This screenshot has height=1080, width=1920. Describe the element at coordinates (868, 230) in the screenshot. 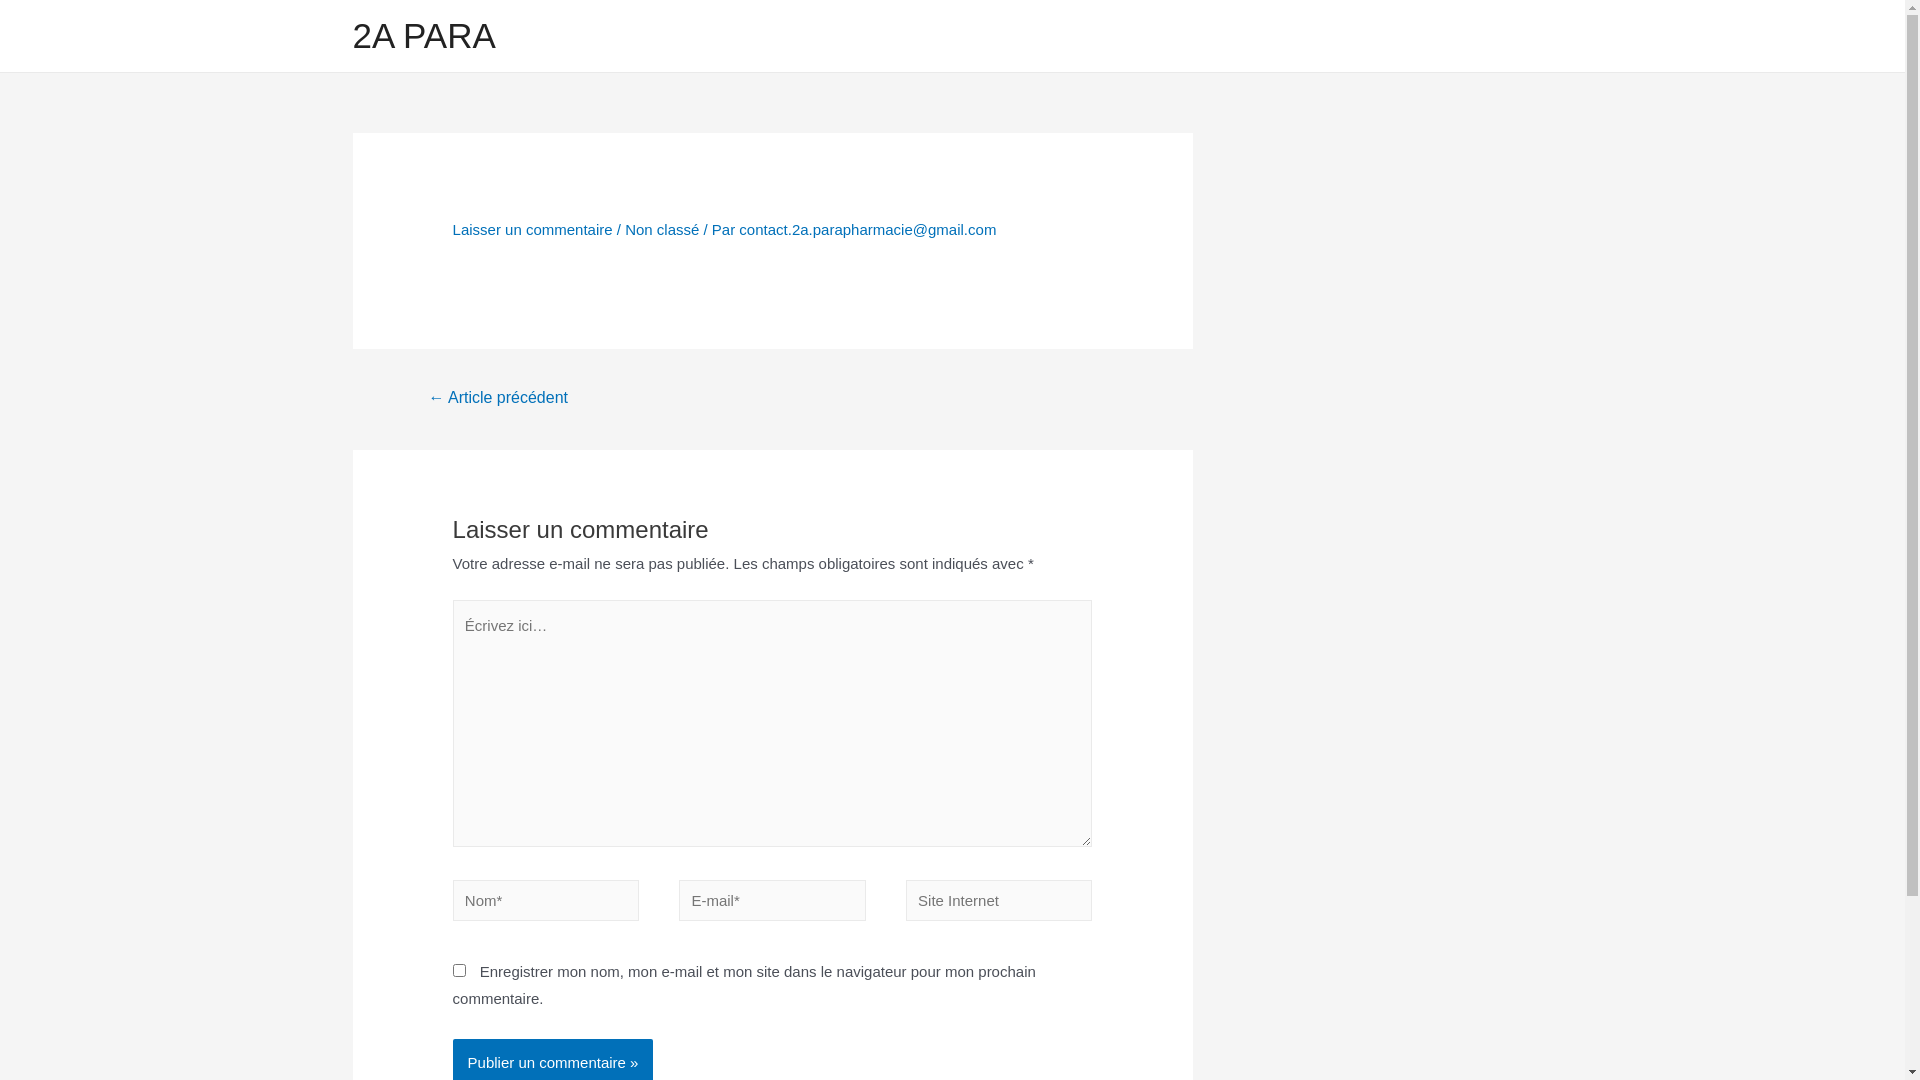

I see `contact.2a.parapharmacie@gmail.com` at that location.